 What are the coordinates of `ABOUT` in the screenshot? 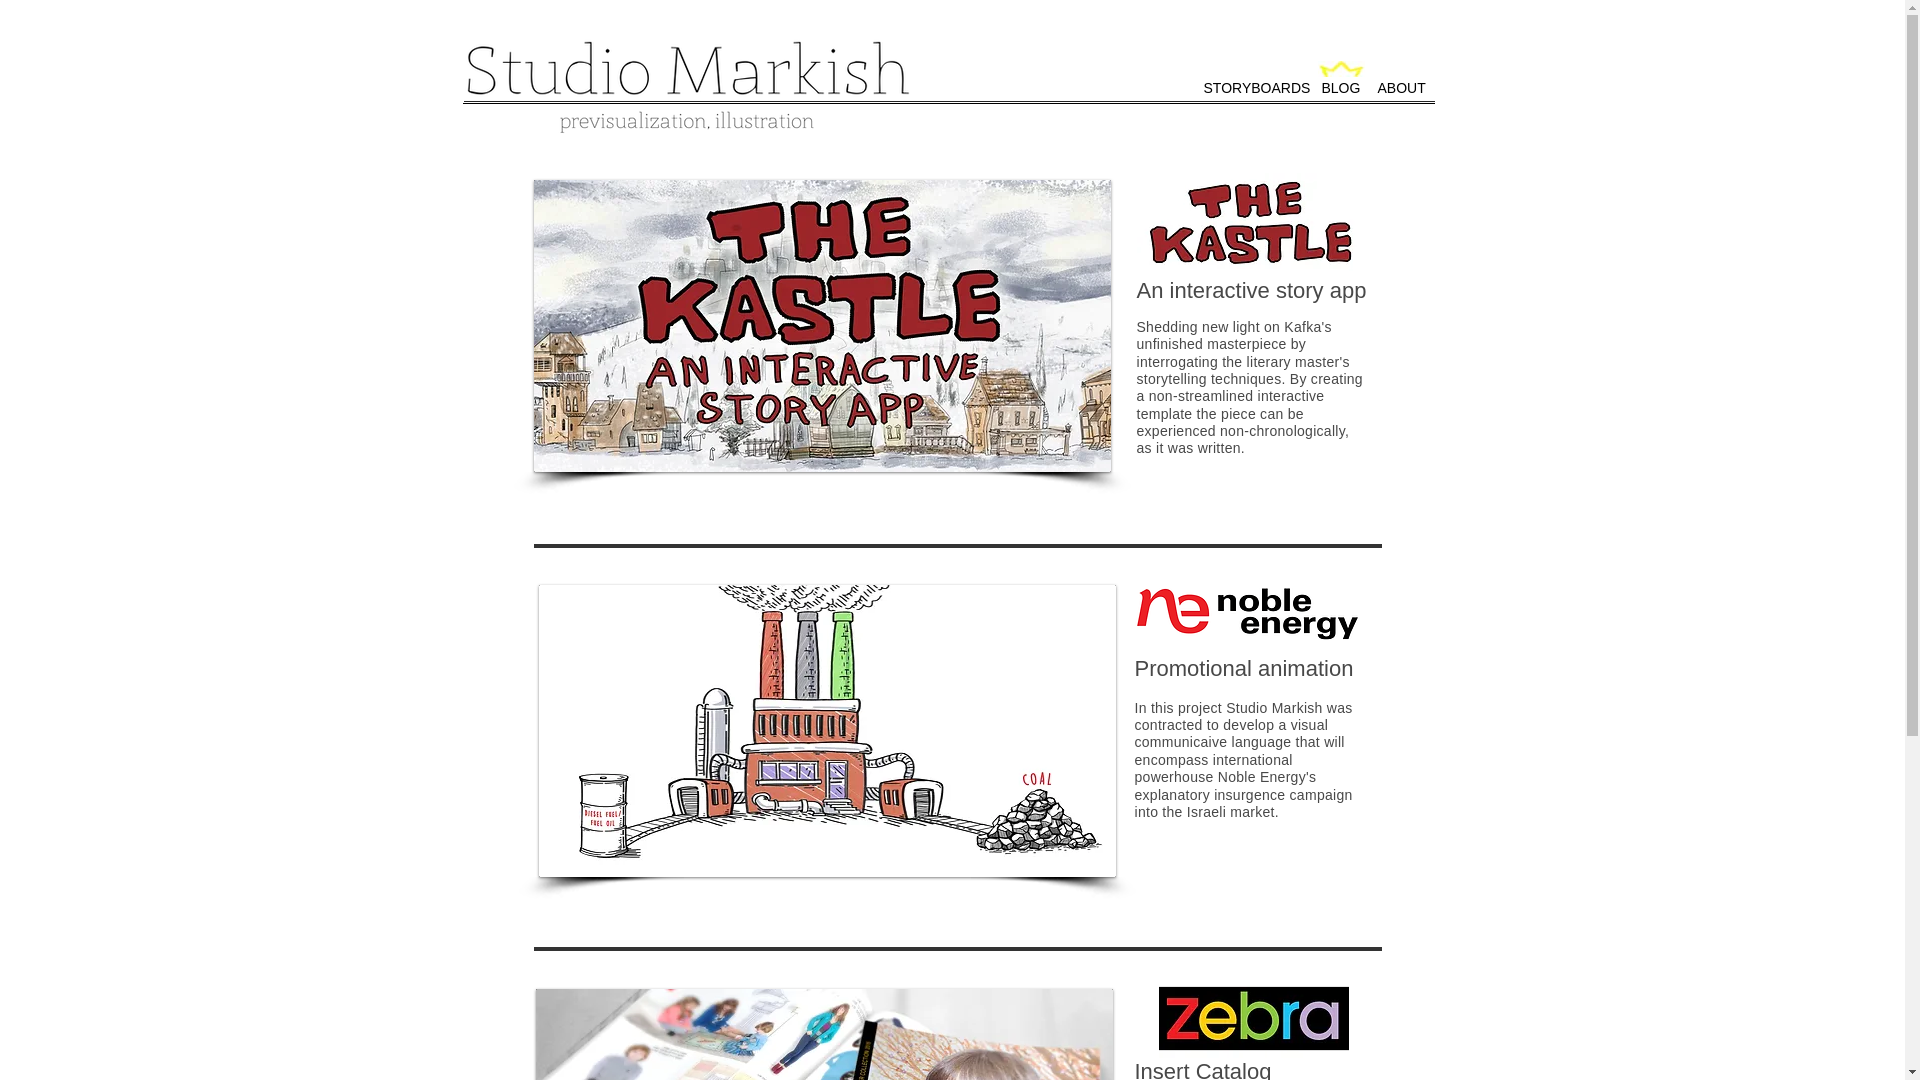 It's located at (1400, 94).